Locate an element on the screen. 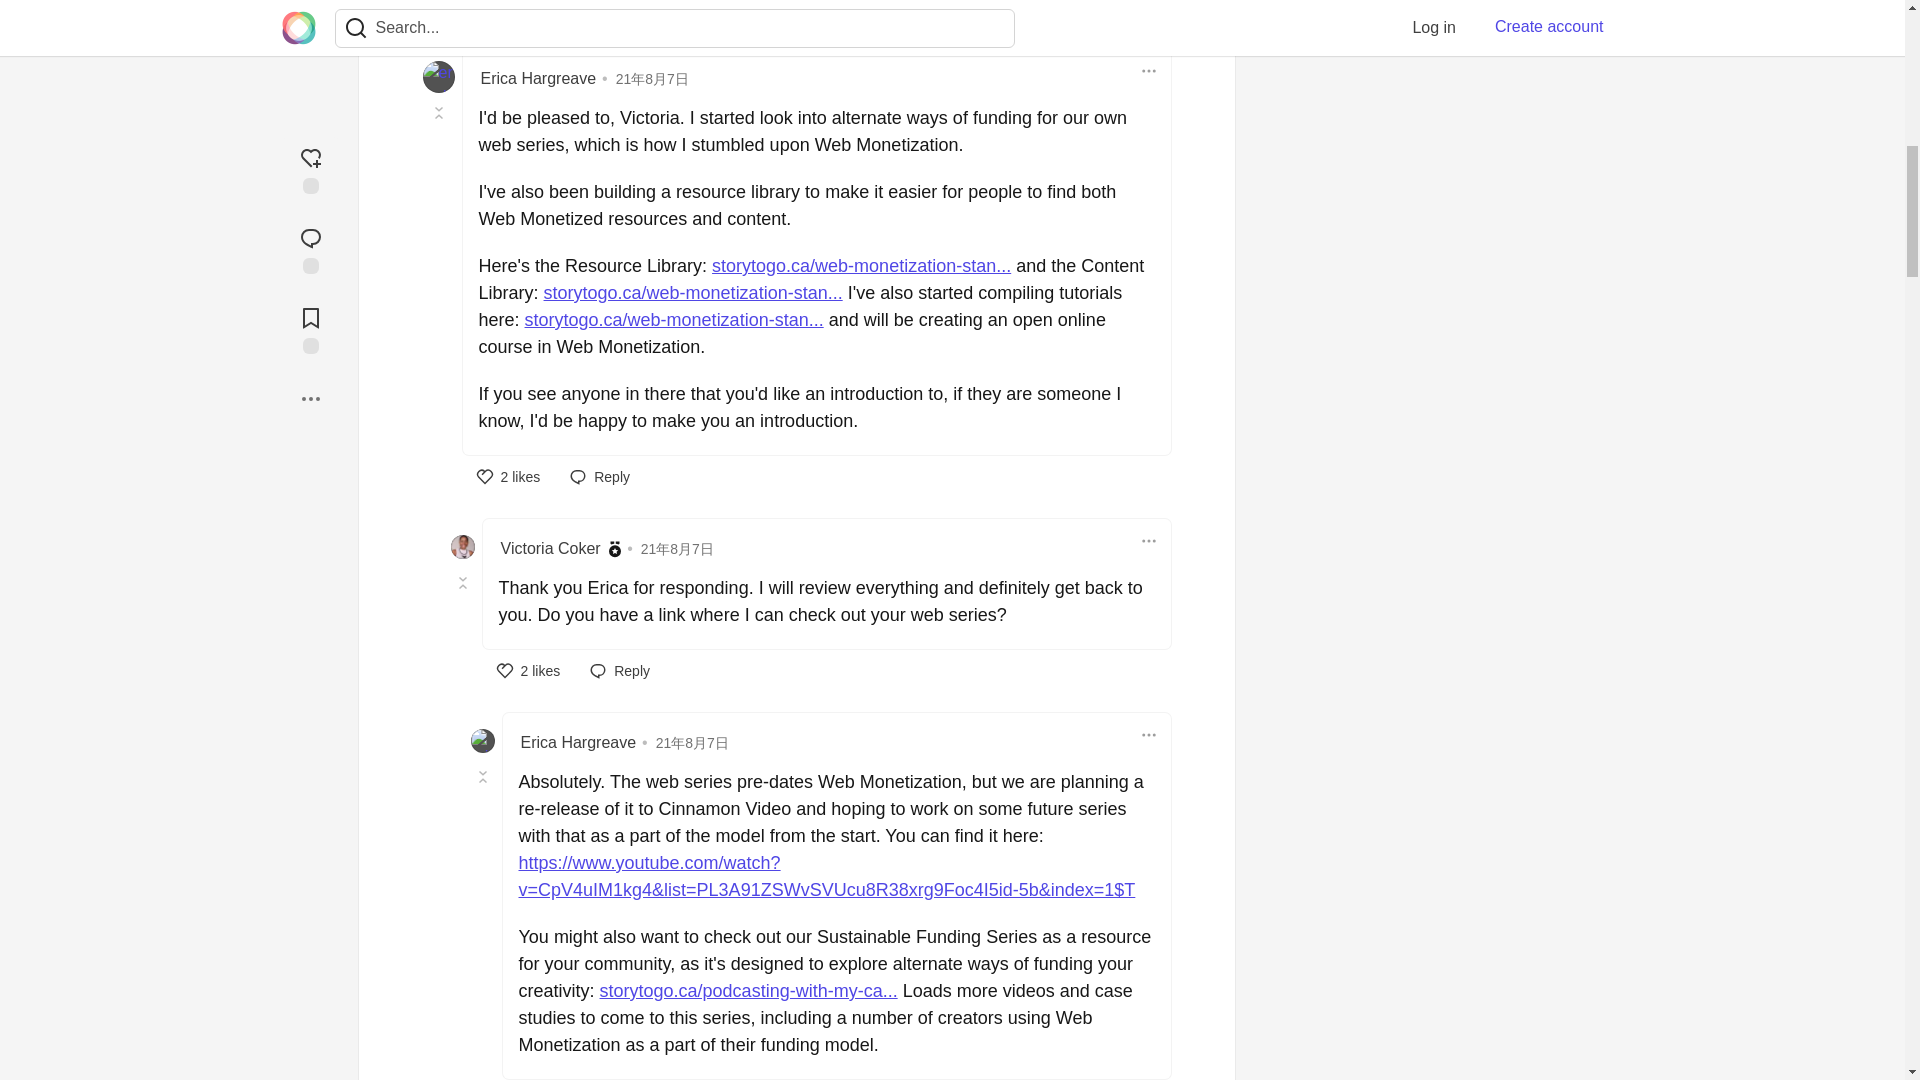  Dropdown menu is located at coordinates (620, 670).